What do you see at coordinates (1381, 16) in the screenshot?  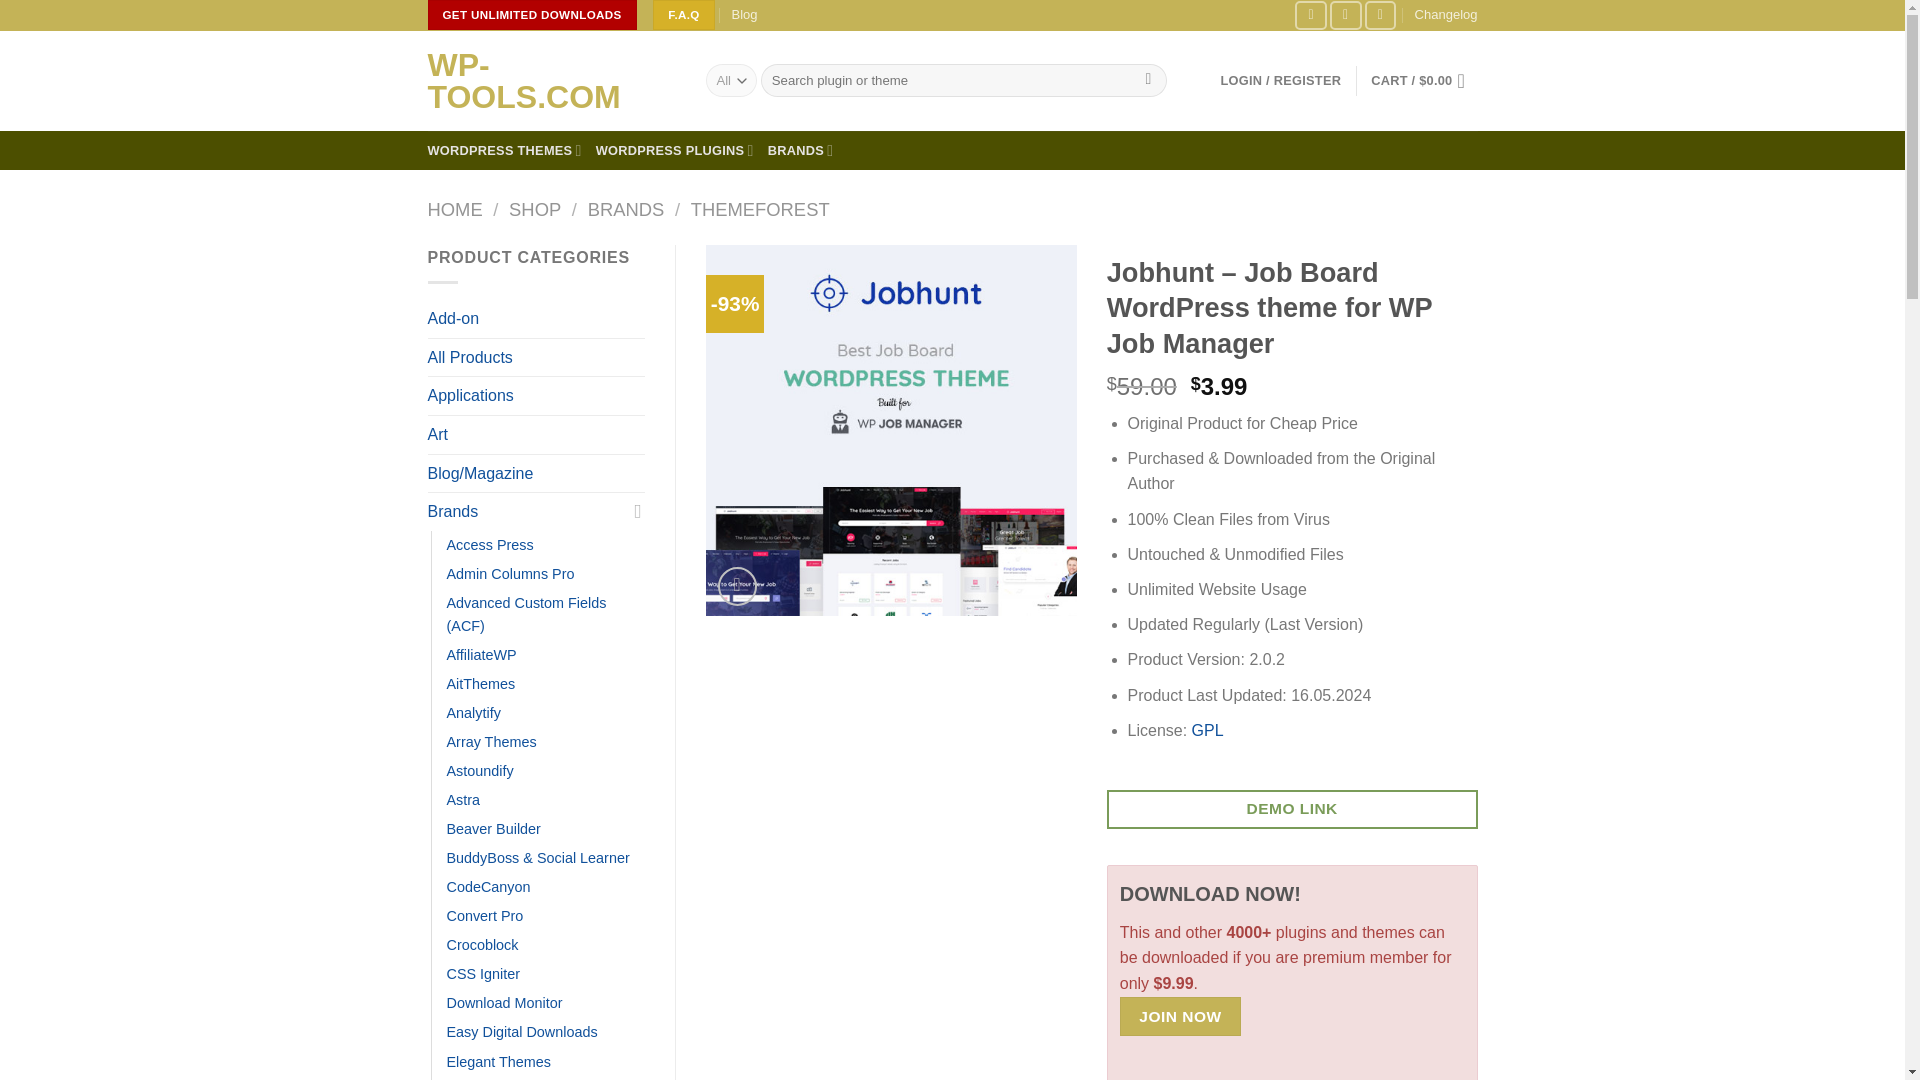 I see `Send us an email` at bounding box center [1381, 16].